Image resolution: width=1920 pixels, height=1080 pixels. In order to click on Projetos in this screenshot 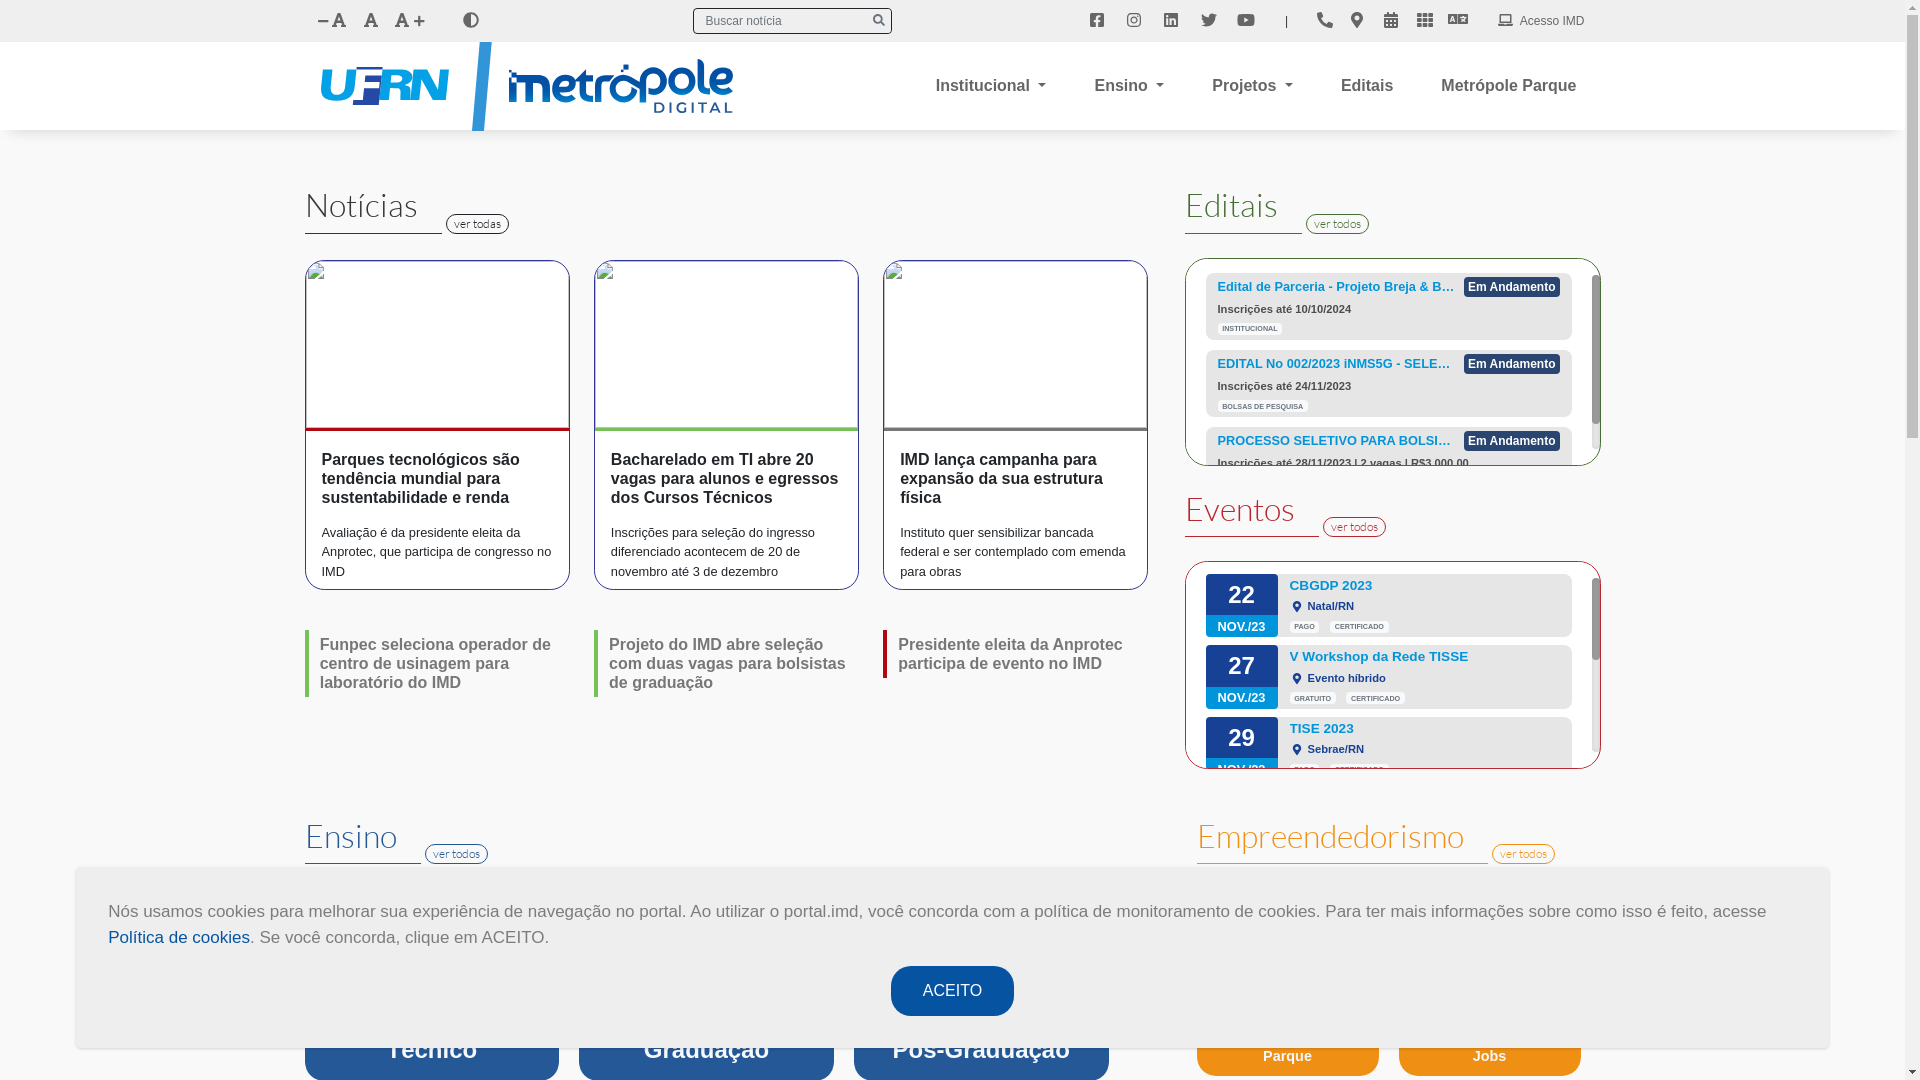, I will do `click(1252, 86)`.